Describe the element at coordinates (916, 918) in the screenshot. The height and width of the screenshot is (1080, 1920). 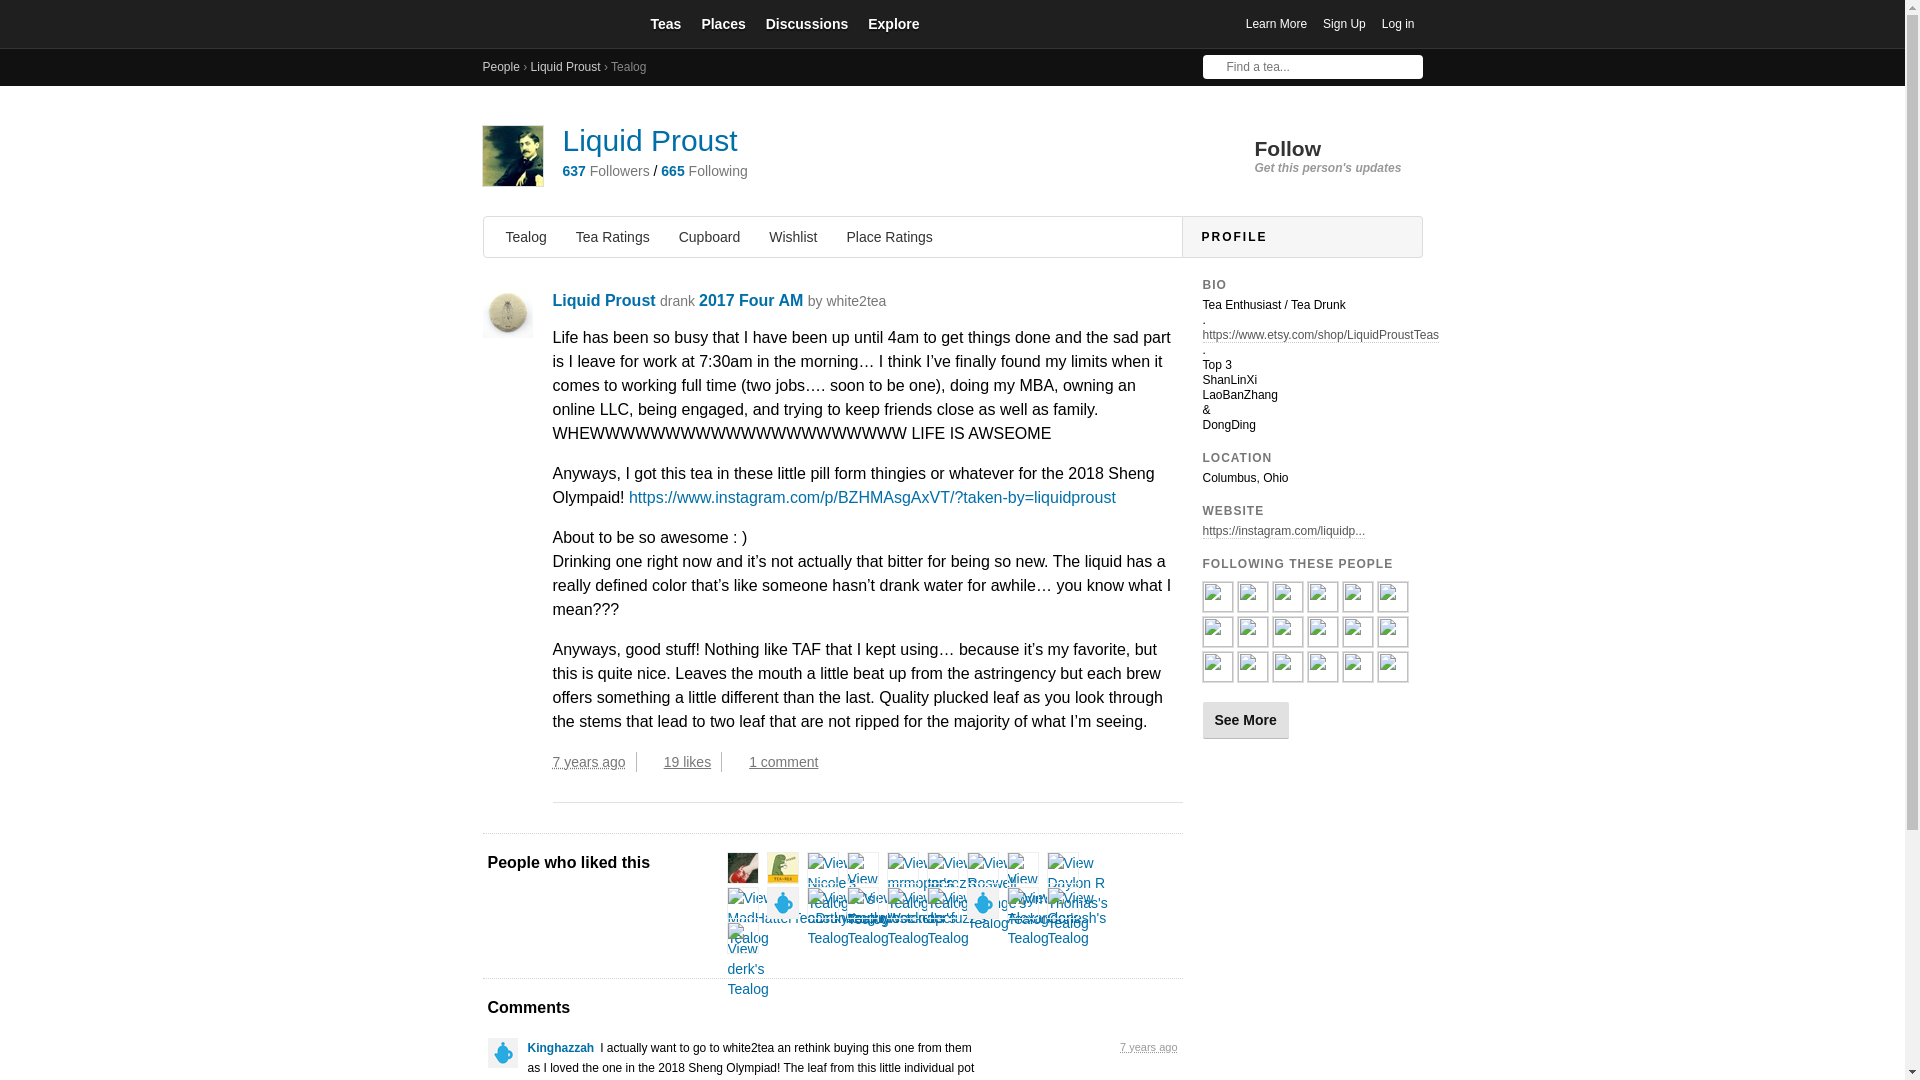
I see `View Wocket's Tealog` at that location.